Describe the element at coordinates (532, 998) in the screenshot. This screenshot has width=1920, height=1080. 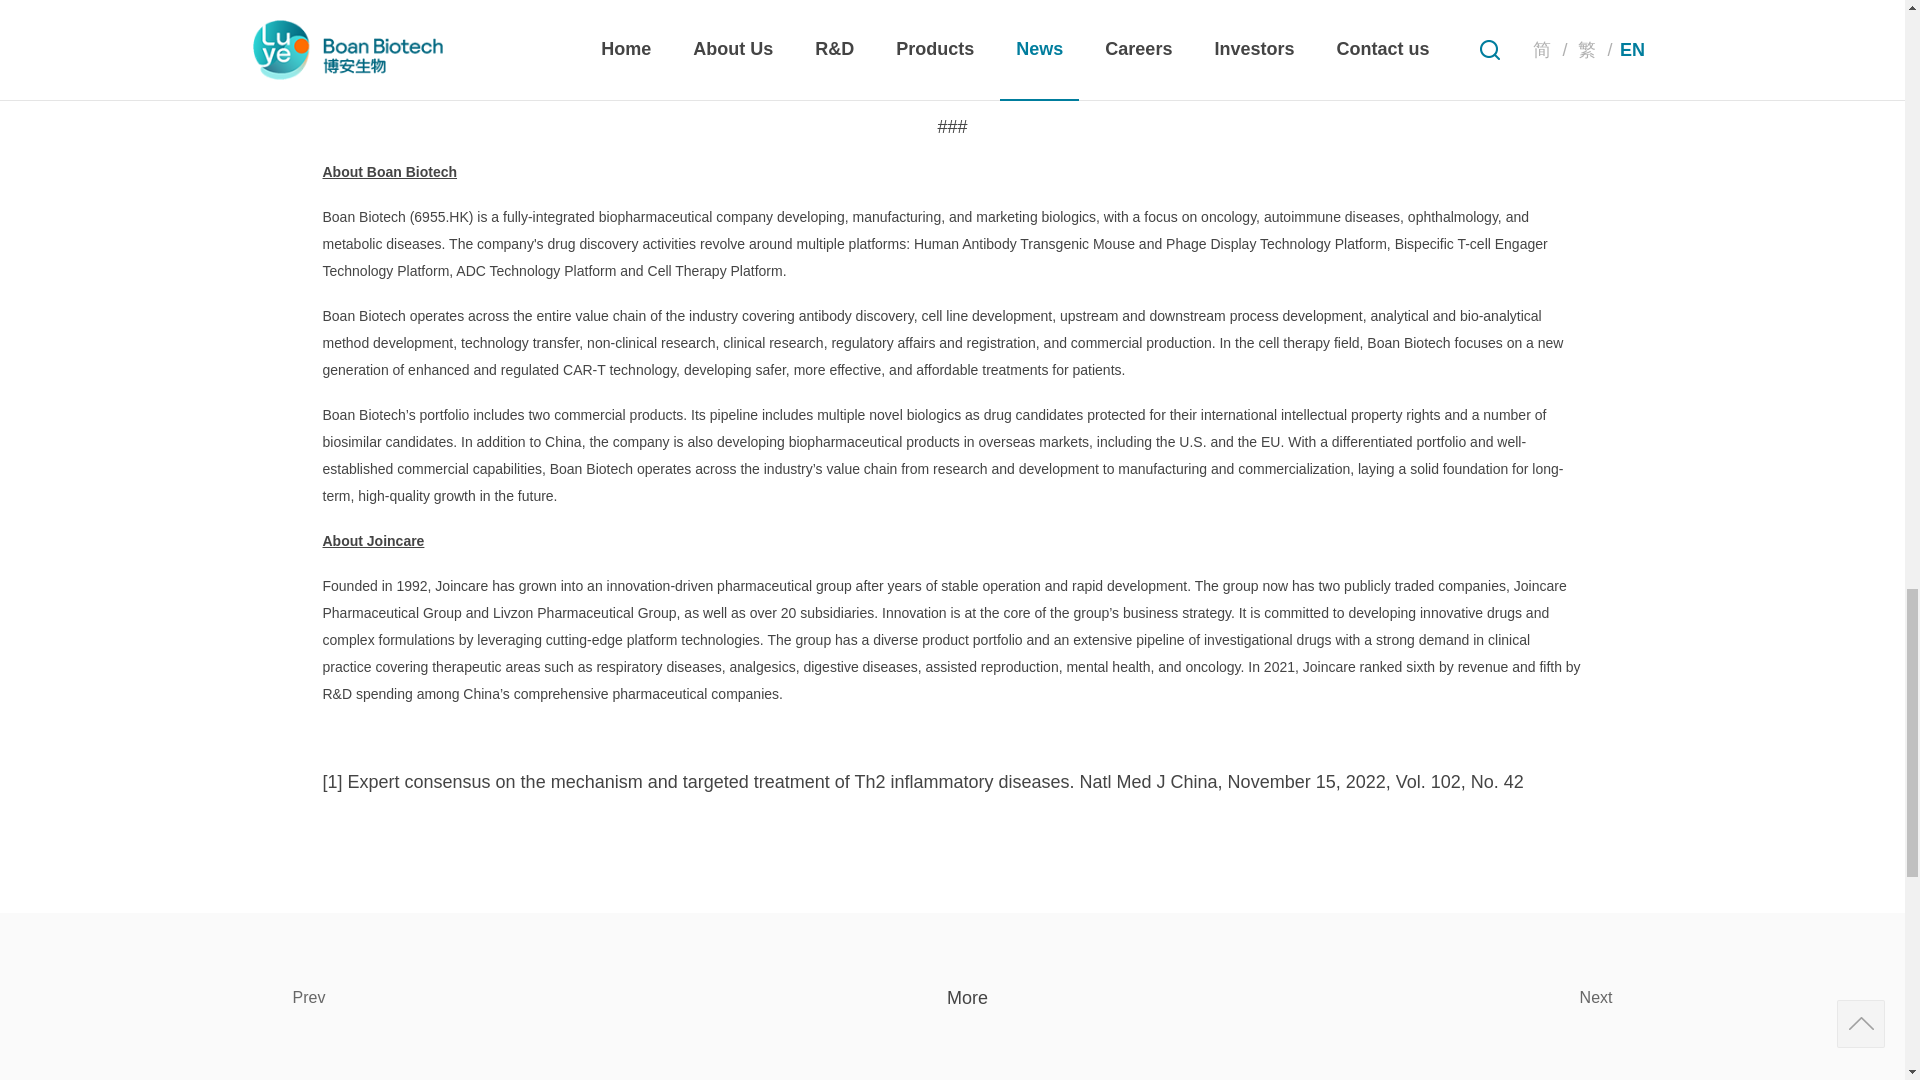
I see `Prev` at that location.